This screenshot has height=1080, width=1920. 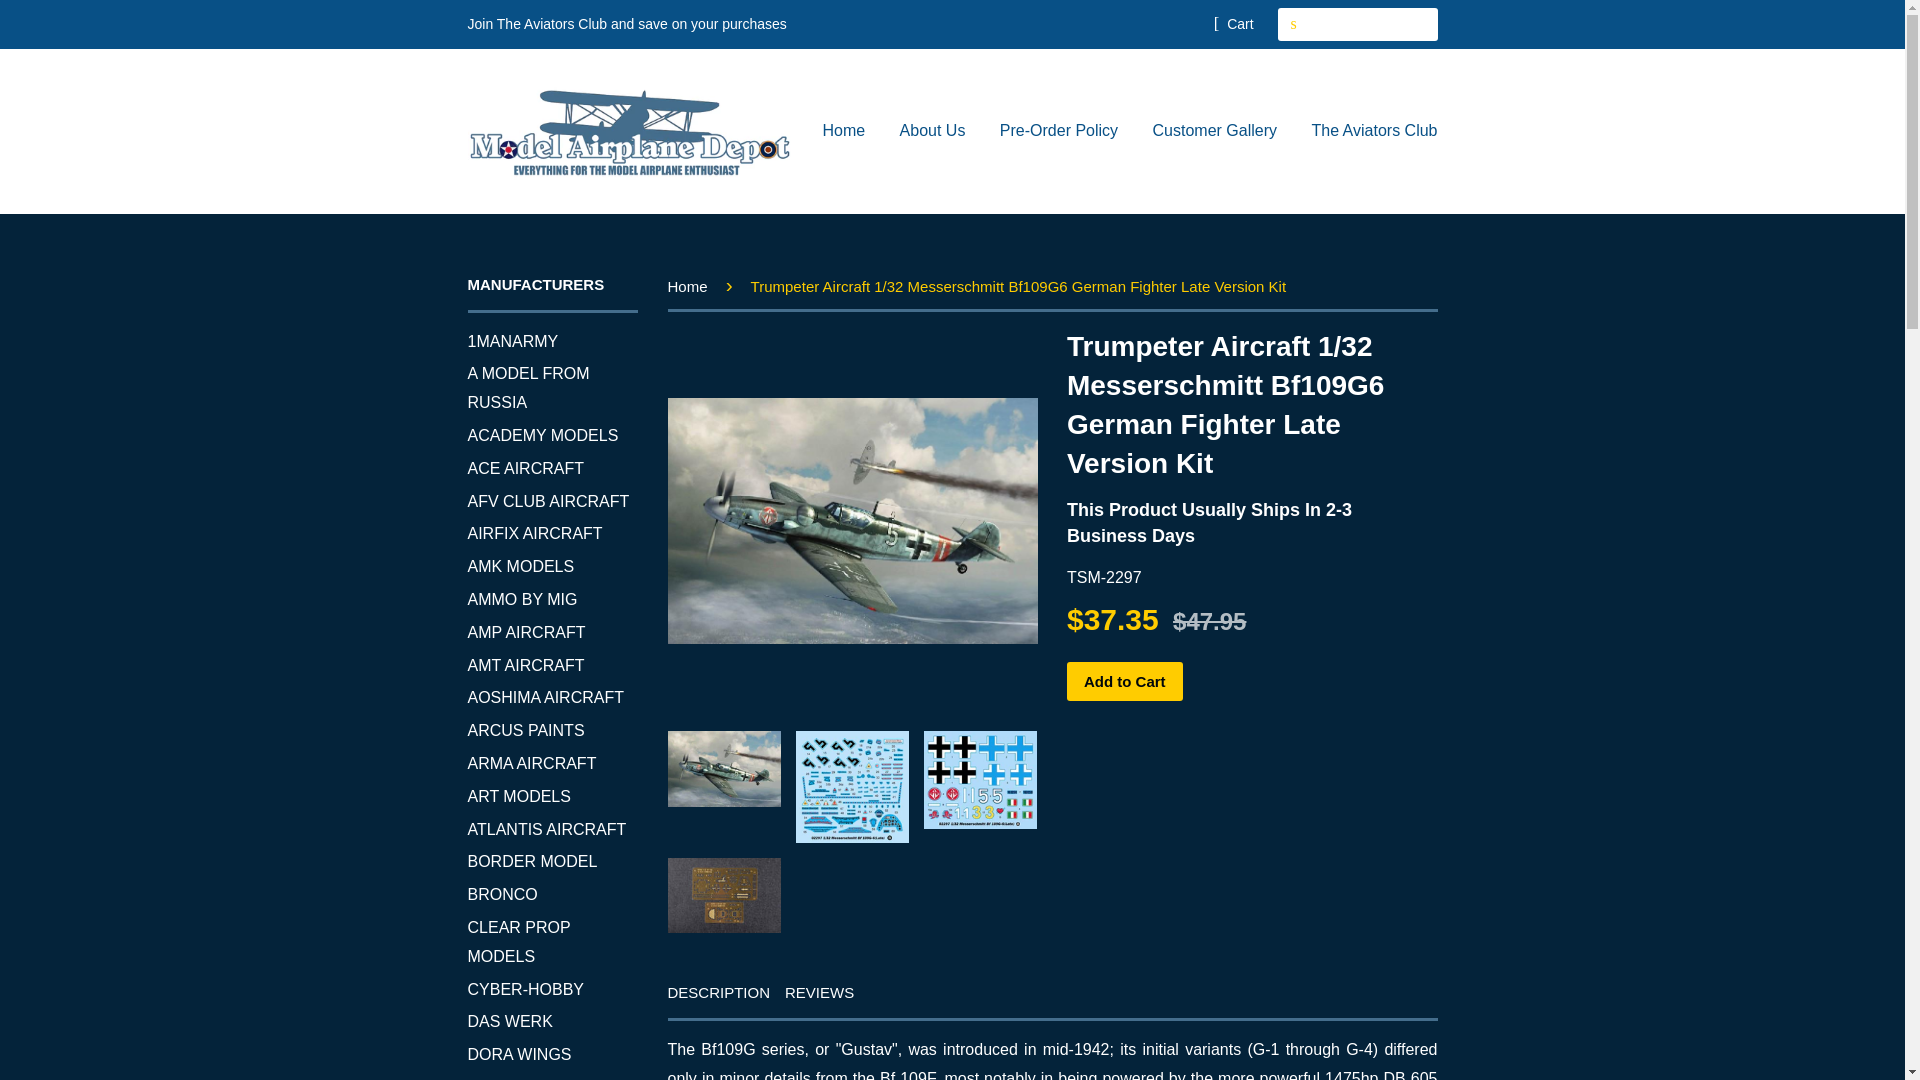 I want to click on Back to the frontpage, so click(x=691, y=286).